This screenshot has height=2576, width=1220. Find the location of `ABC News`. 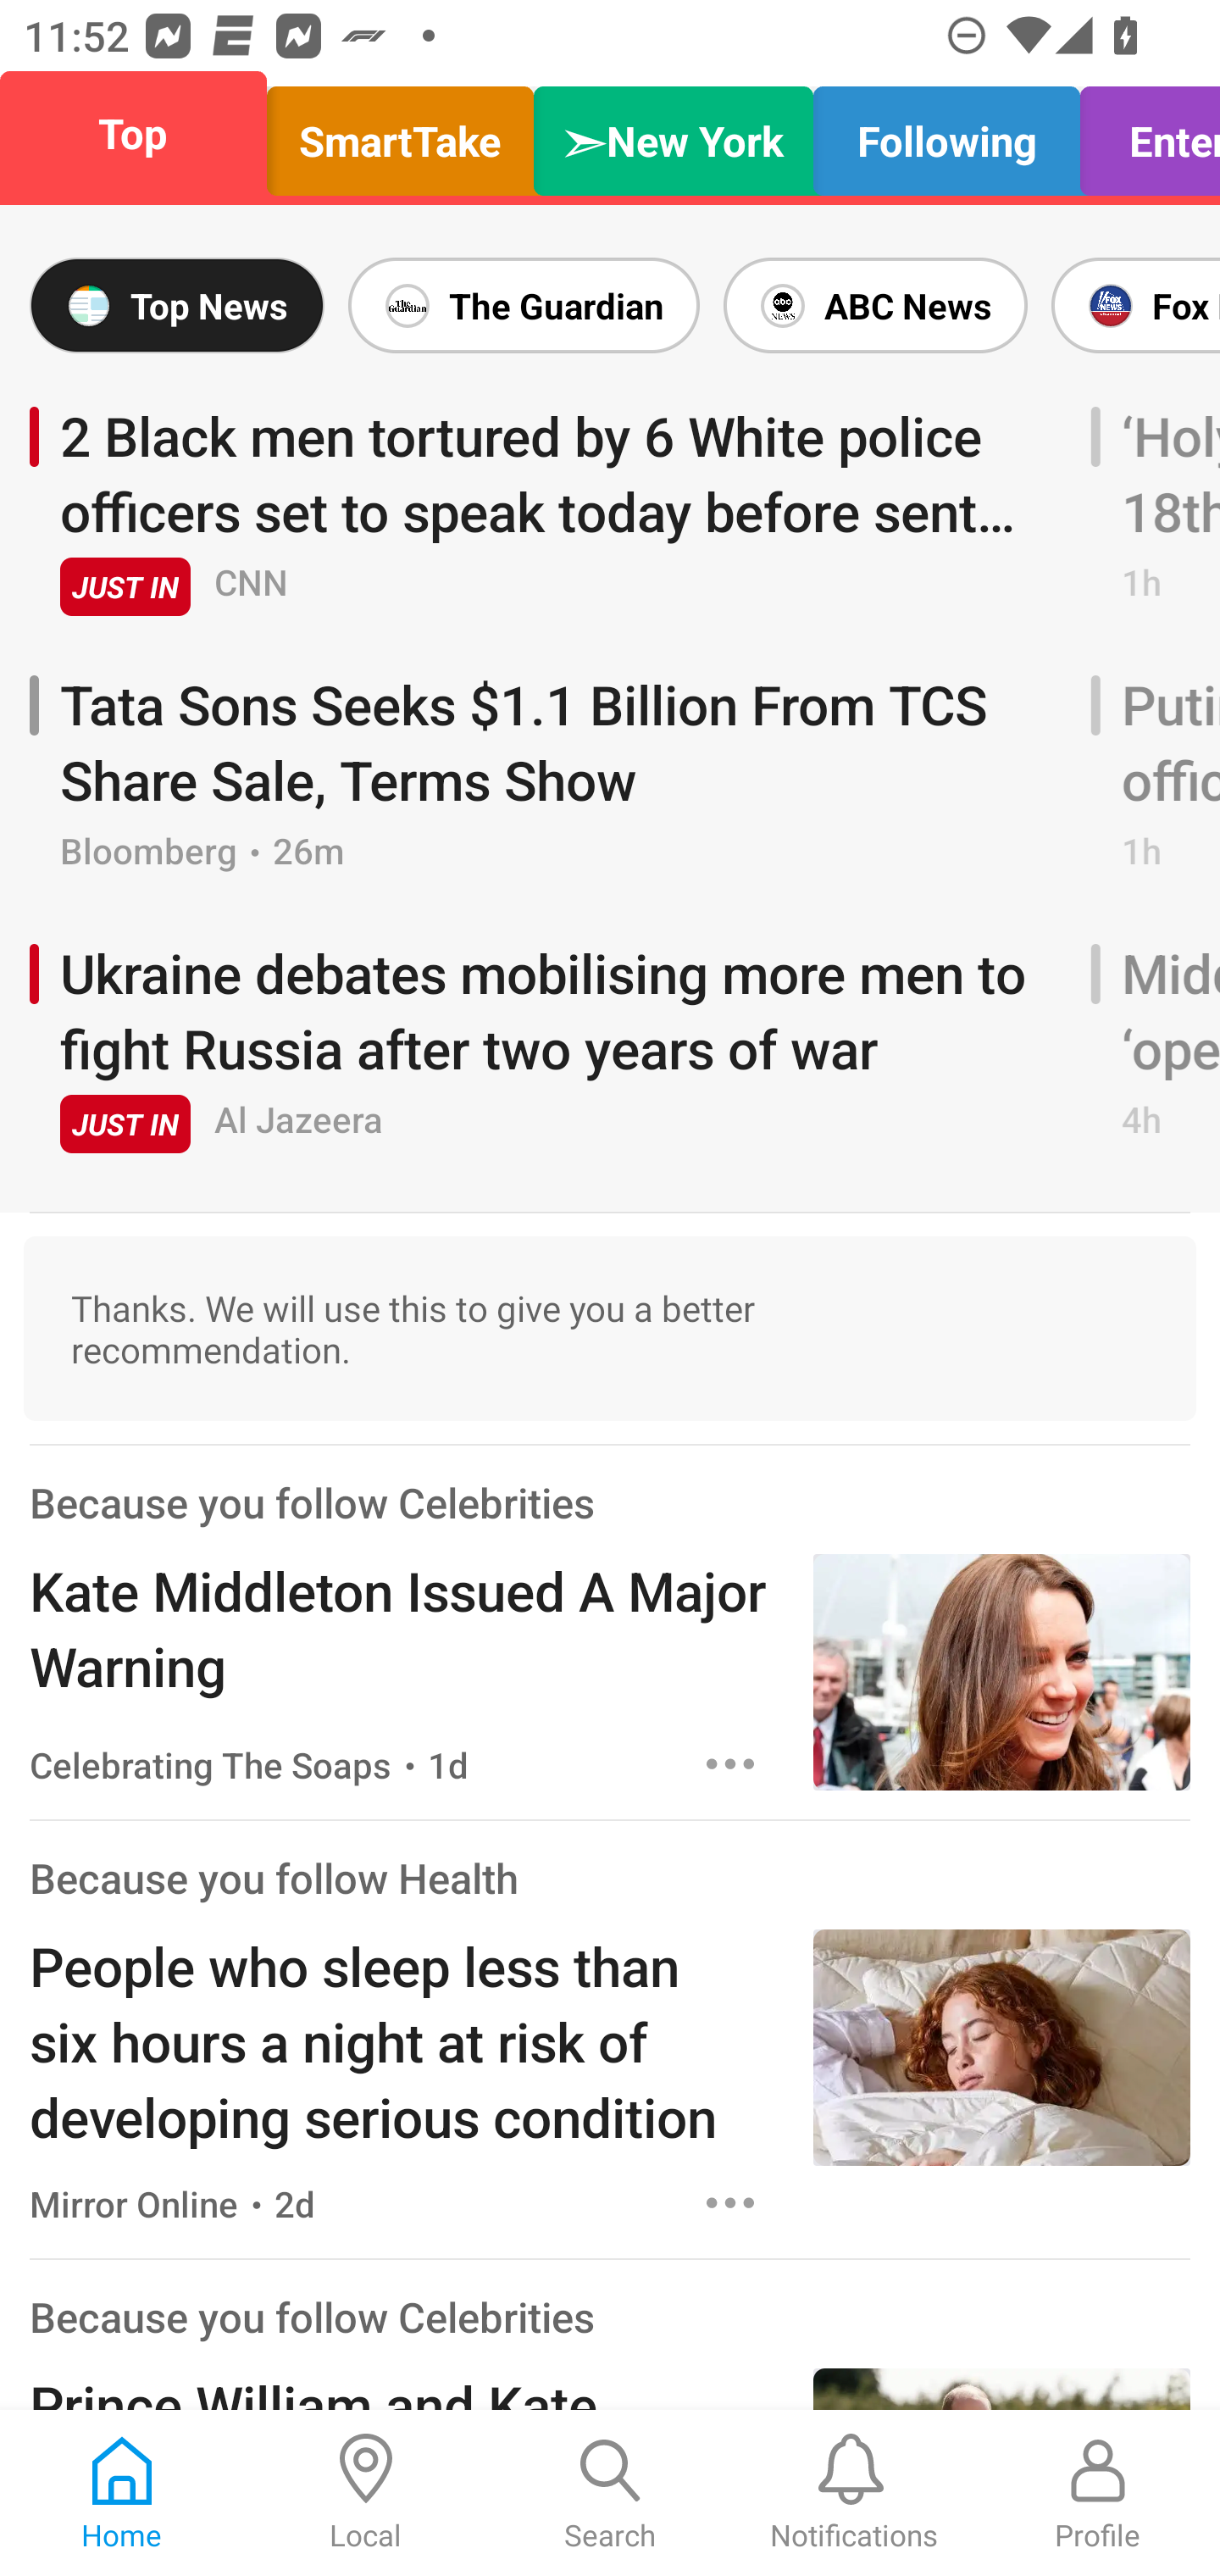

ABC News is located at coordinates (874, 305).